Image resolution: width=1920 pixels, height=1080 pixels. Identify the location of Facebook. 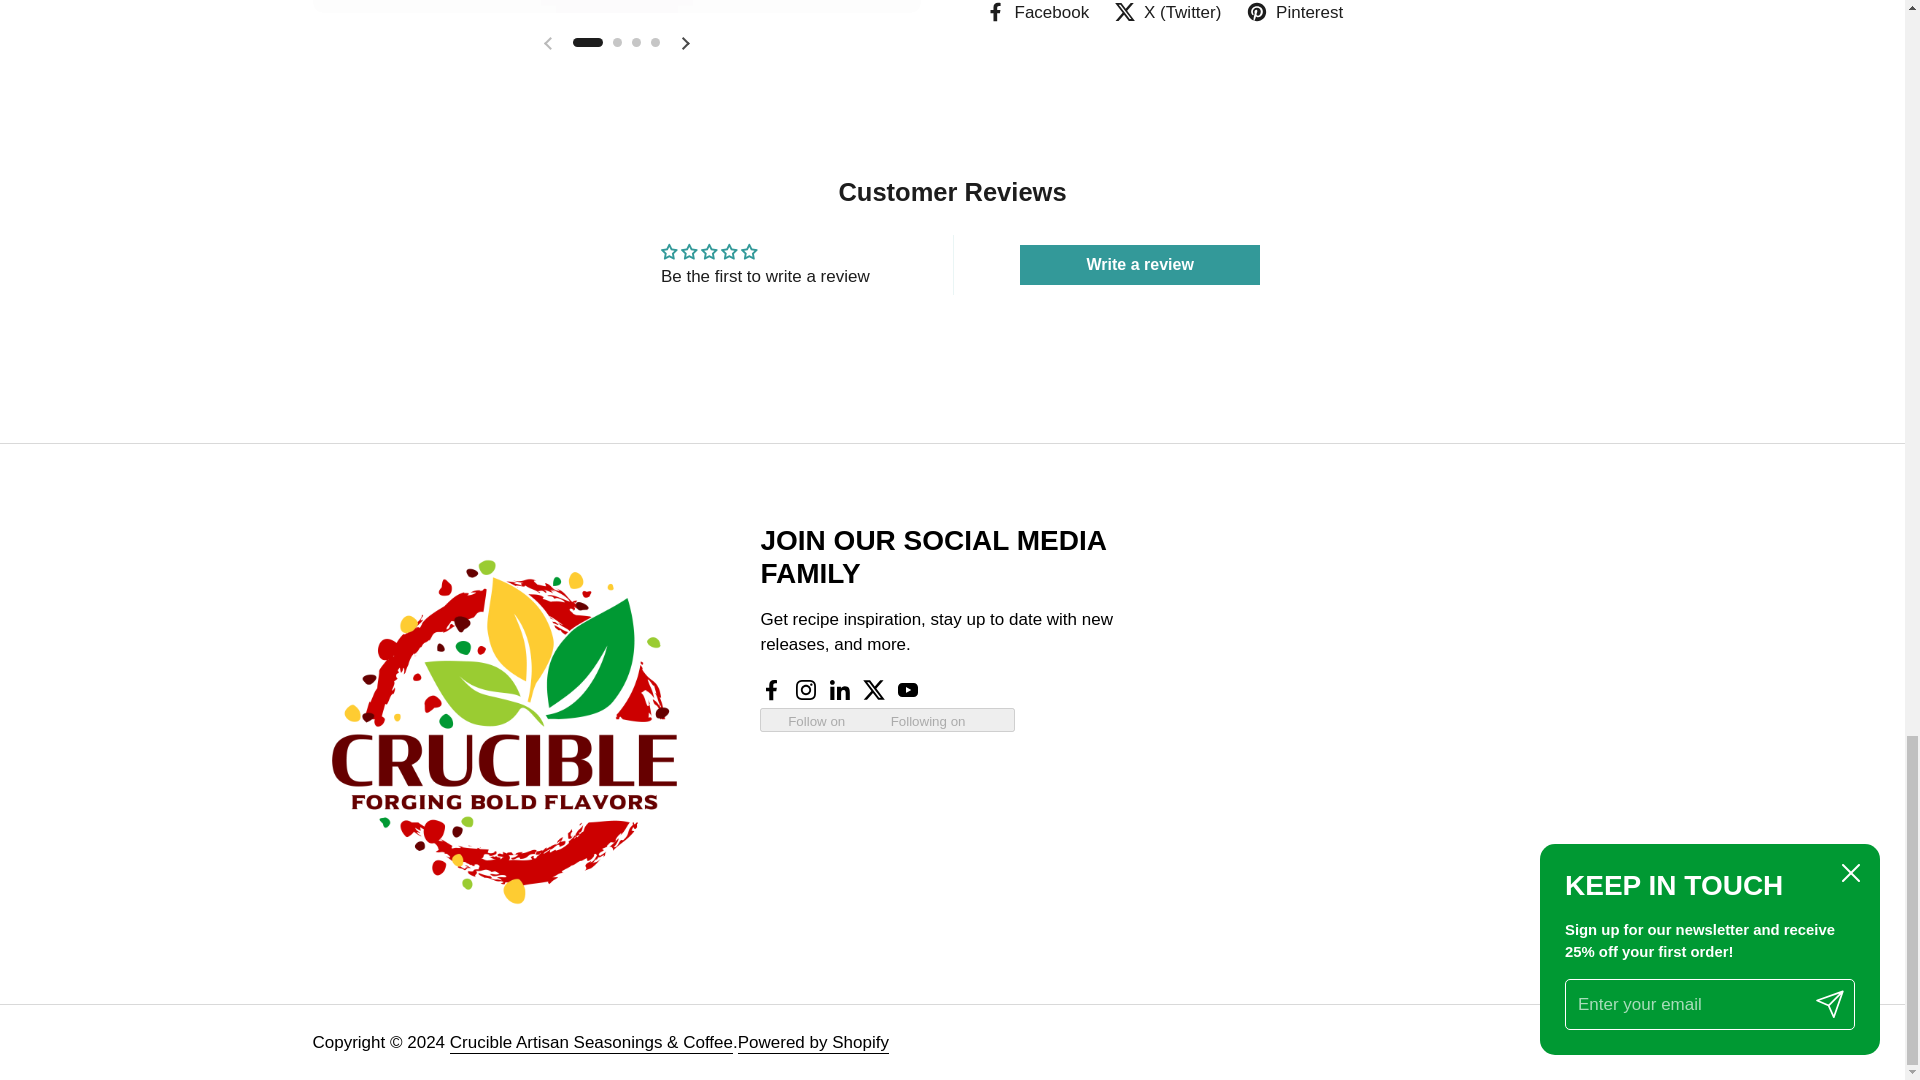
(772, 691).